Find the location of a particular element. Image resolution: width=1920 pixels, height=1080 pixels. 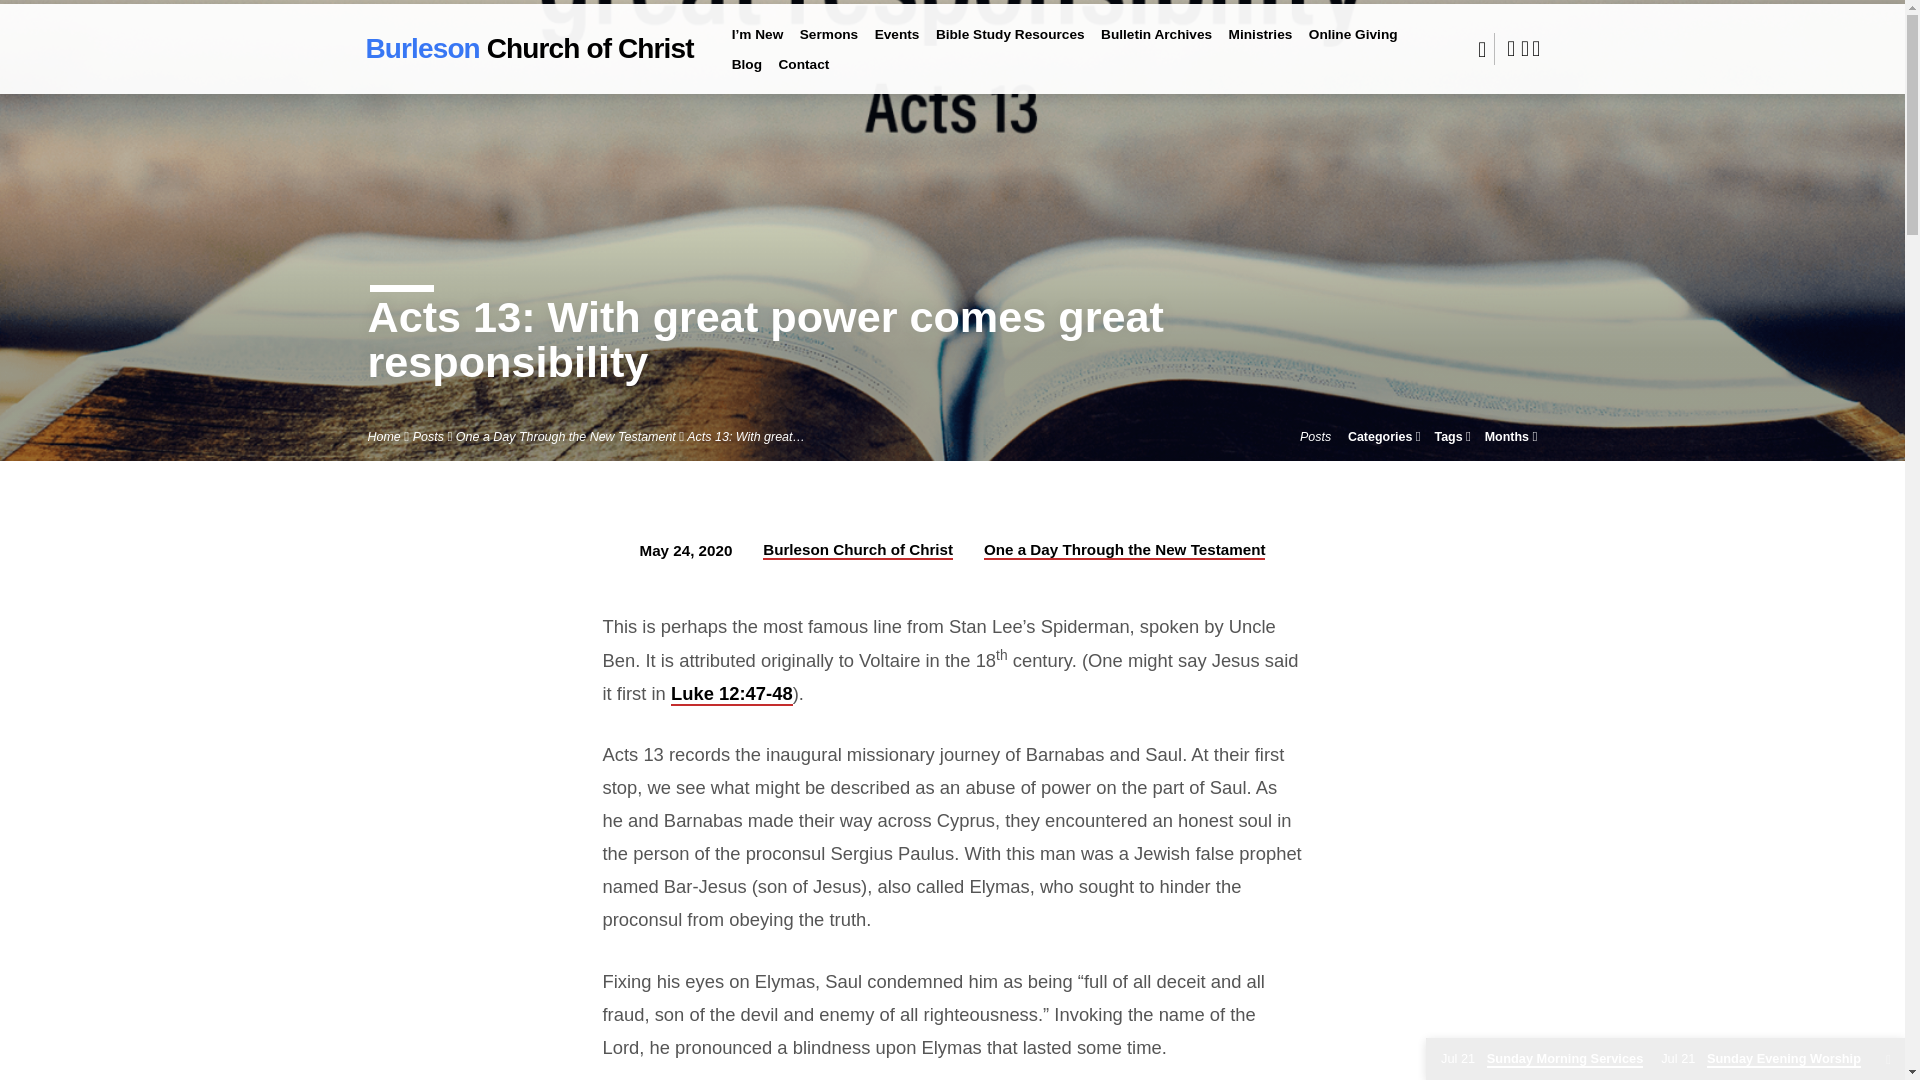

Sermons is located at coordinates (829, 44).